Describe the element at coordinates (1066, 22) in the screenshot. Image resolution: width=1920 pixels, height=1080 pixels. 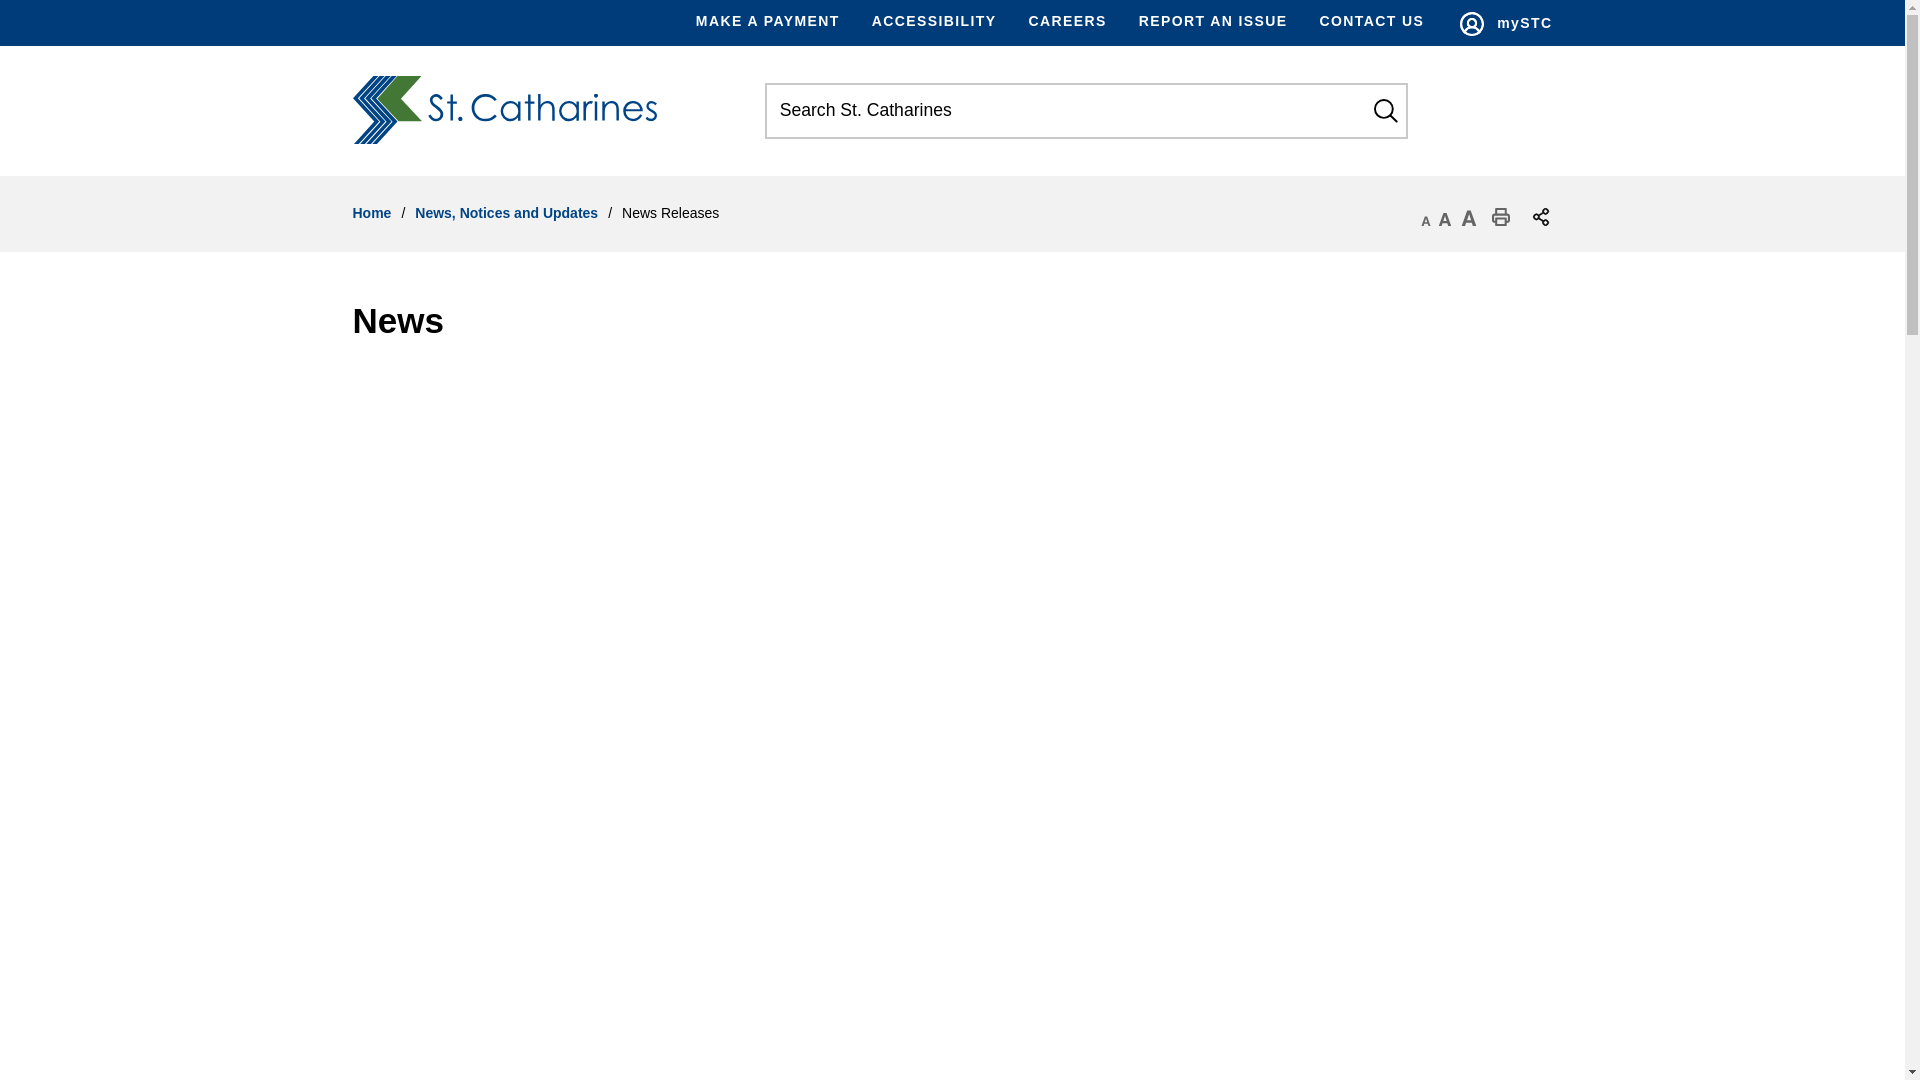
I see `CAREERS` at that location.